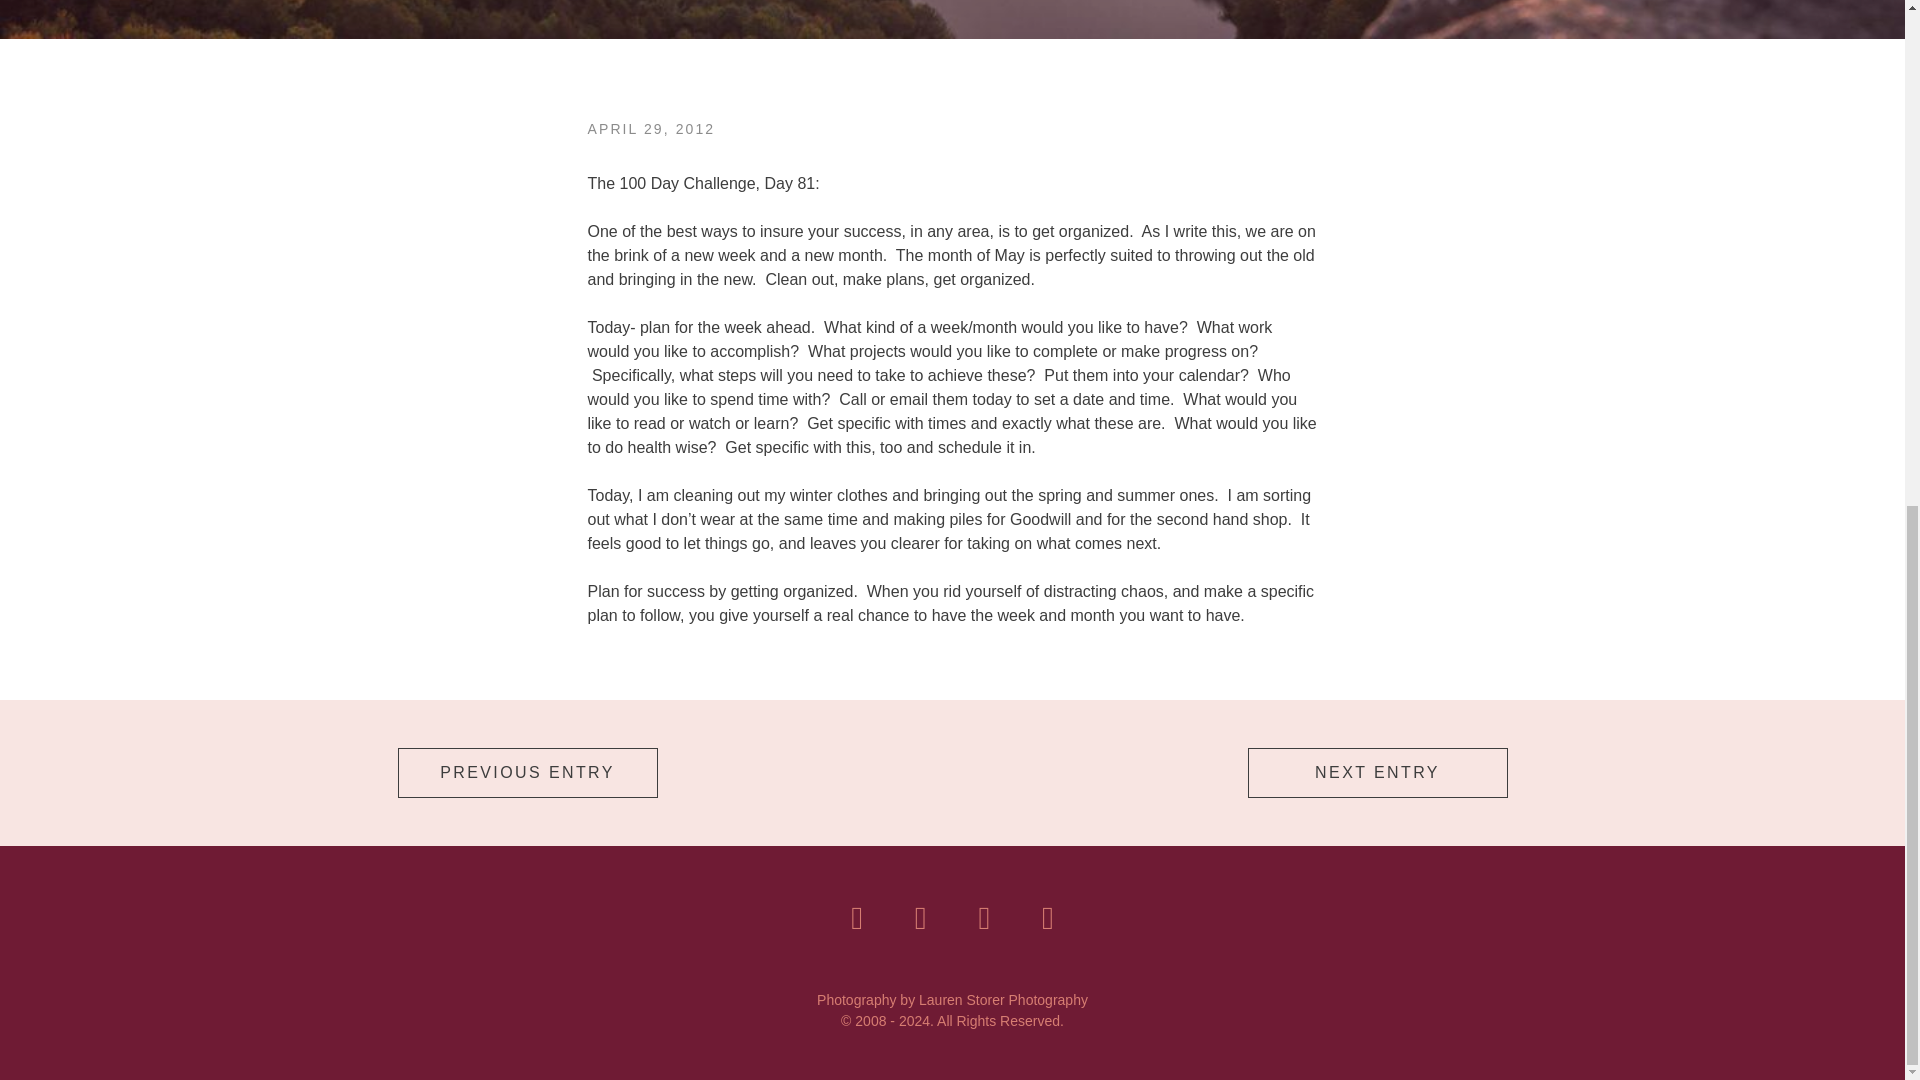 The width and height of the screenshot is (1920, 1080). What do you see at coordinates (528, 773) in the screenshot?
I see `PREVIOUS ENTRY` at bounding box center [528, 773].